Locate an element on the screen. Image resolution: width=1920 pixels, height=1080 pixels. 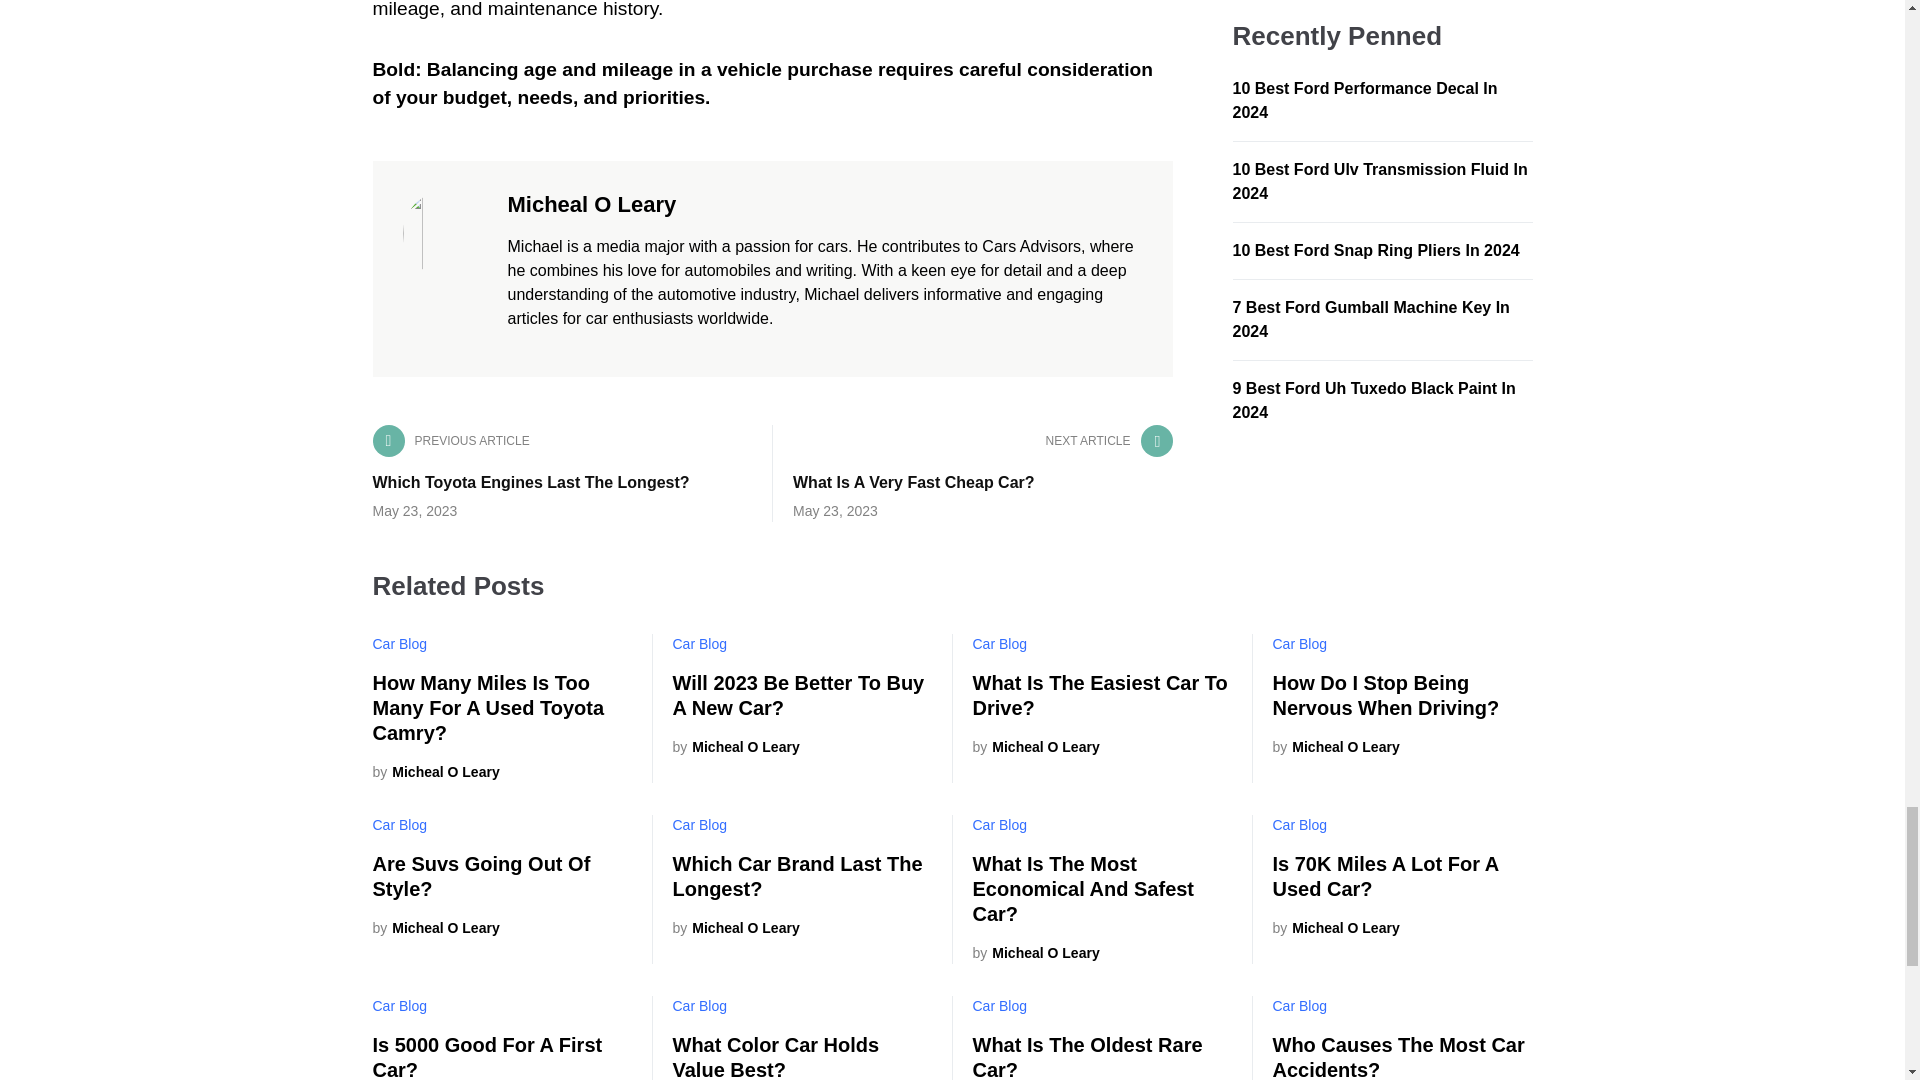
View all posts by Micheal O Leary is located at coordinates (436, 928).